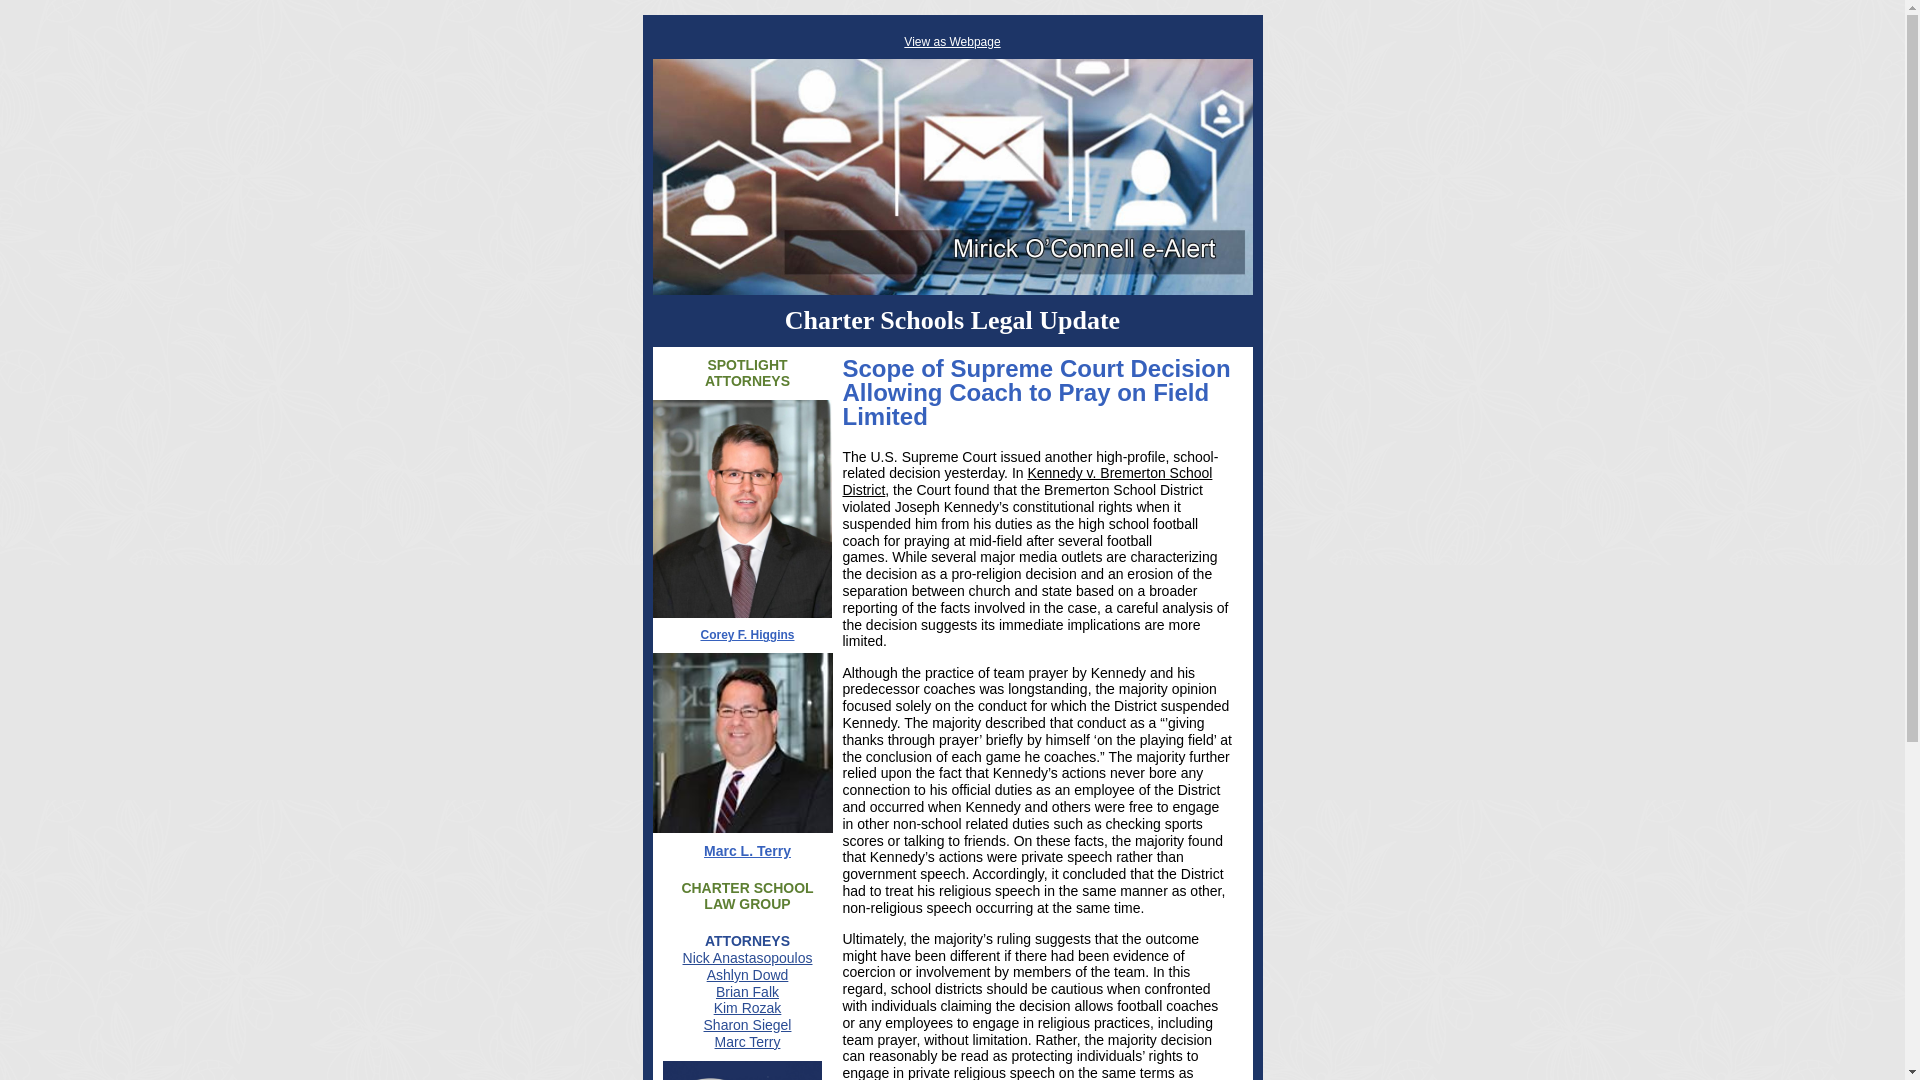 This screenshot has width=1920, height=1080. Describe the element at coordinates (748, 992) in the screenshot. I see `Brian Falk` at that location.